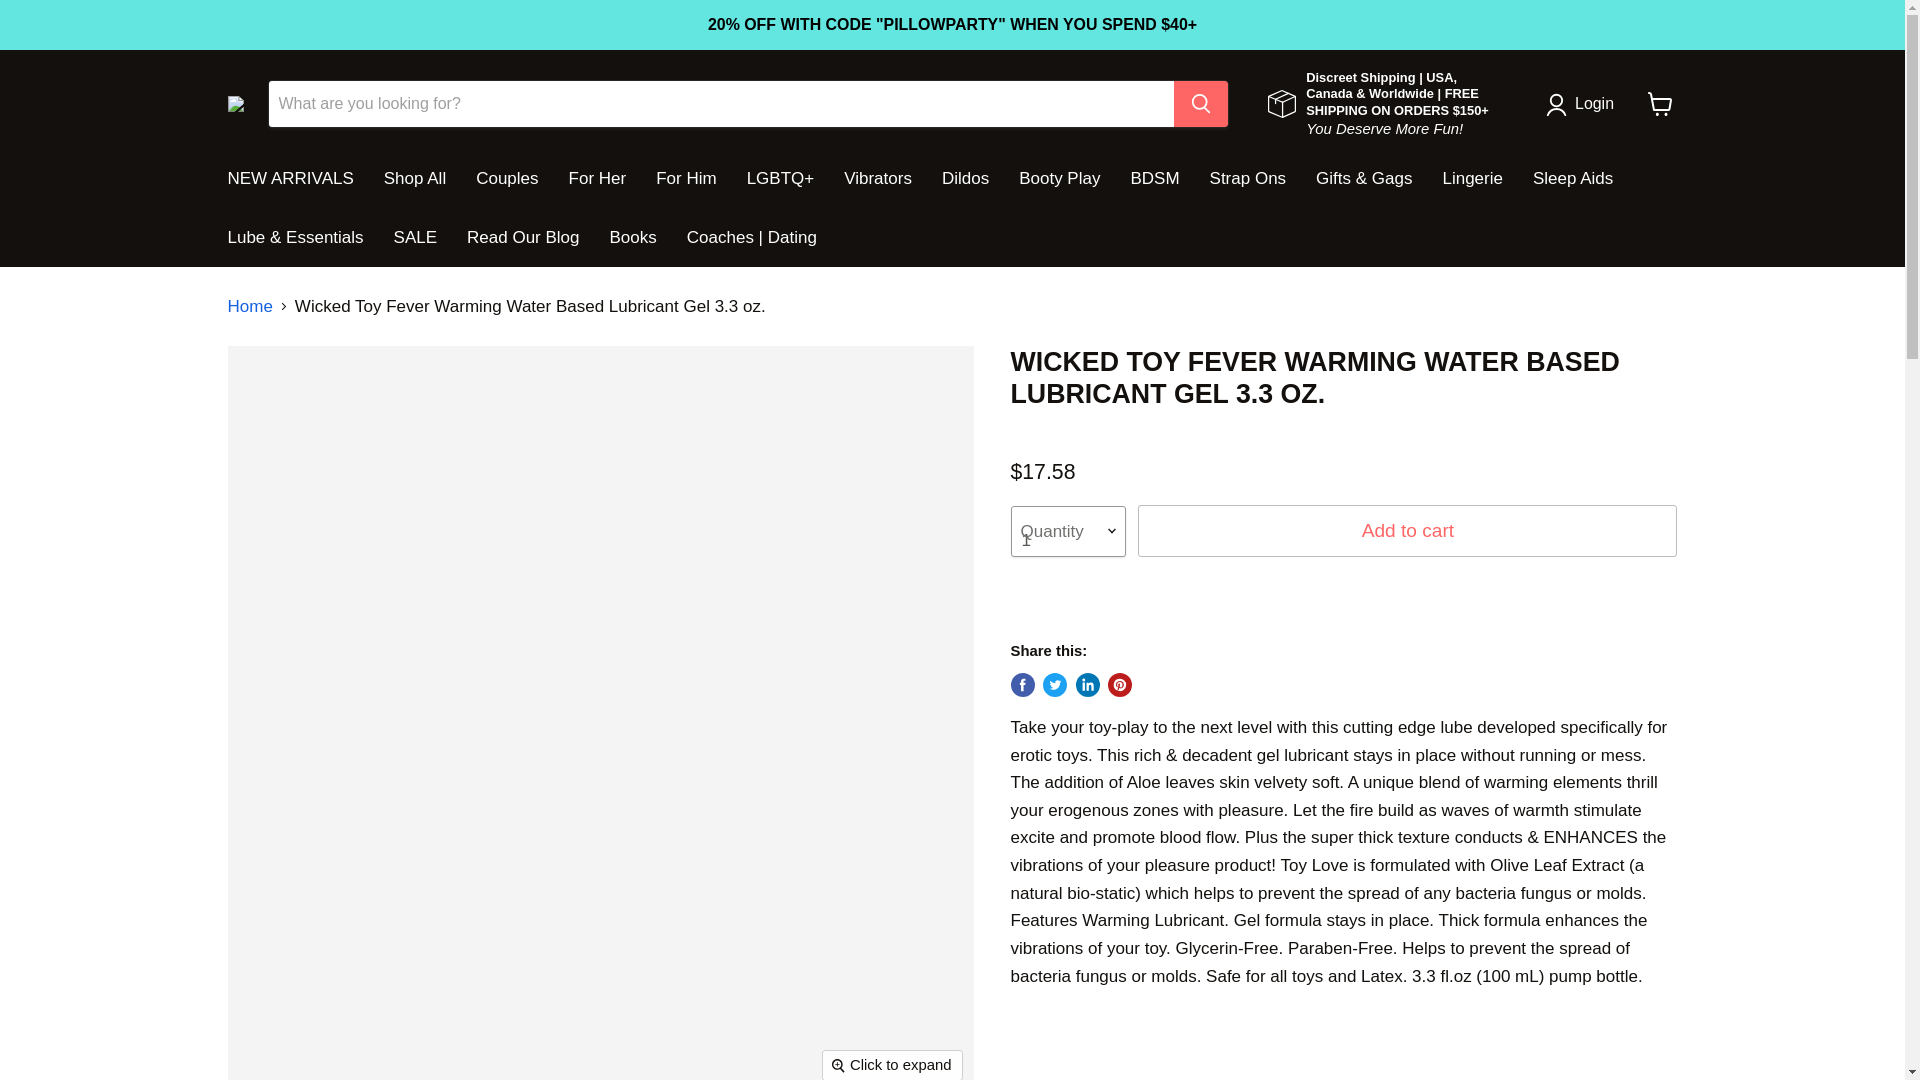 The height and width of the screenshot is (1080, 1920). What do you see at coordinates (414, 238) in the screenshot?
I see `SALE` at bounding box center [414, 238].